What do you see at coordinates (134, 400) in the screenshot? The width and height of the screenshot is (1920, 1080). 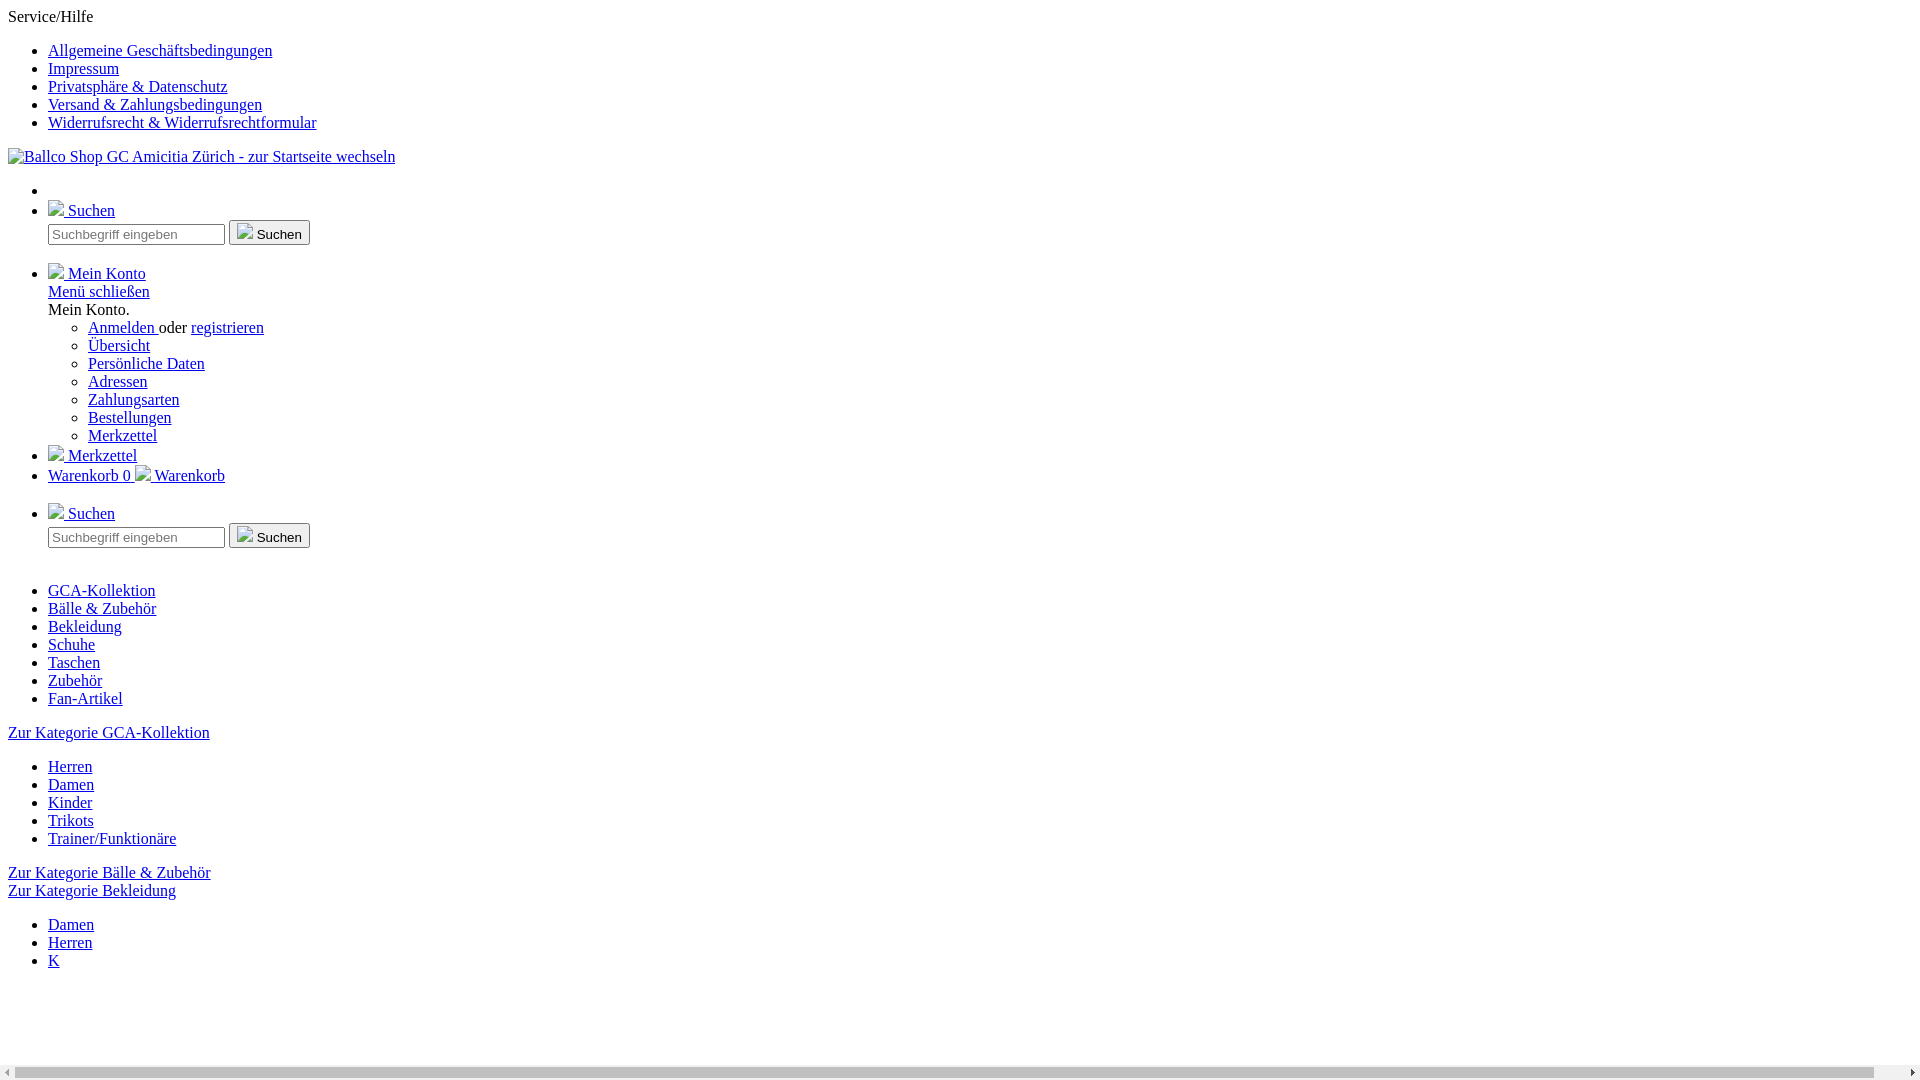 I see `Zahlungsarten` at bounding box center [134, 400].